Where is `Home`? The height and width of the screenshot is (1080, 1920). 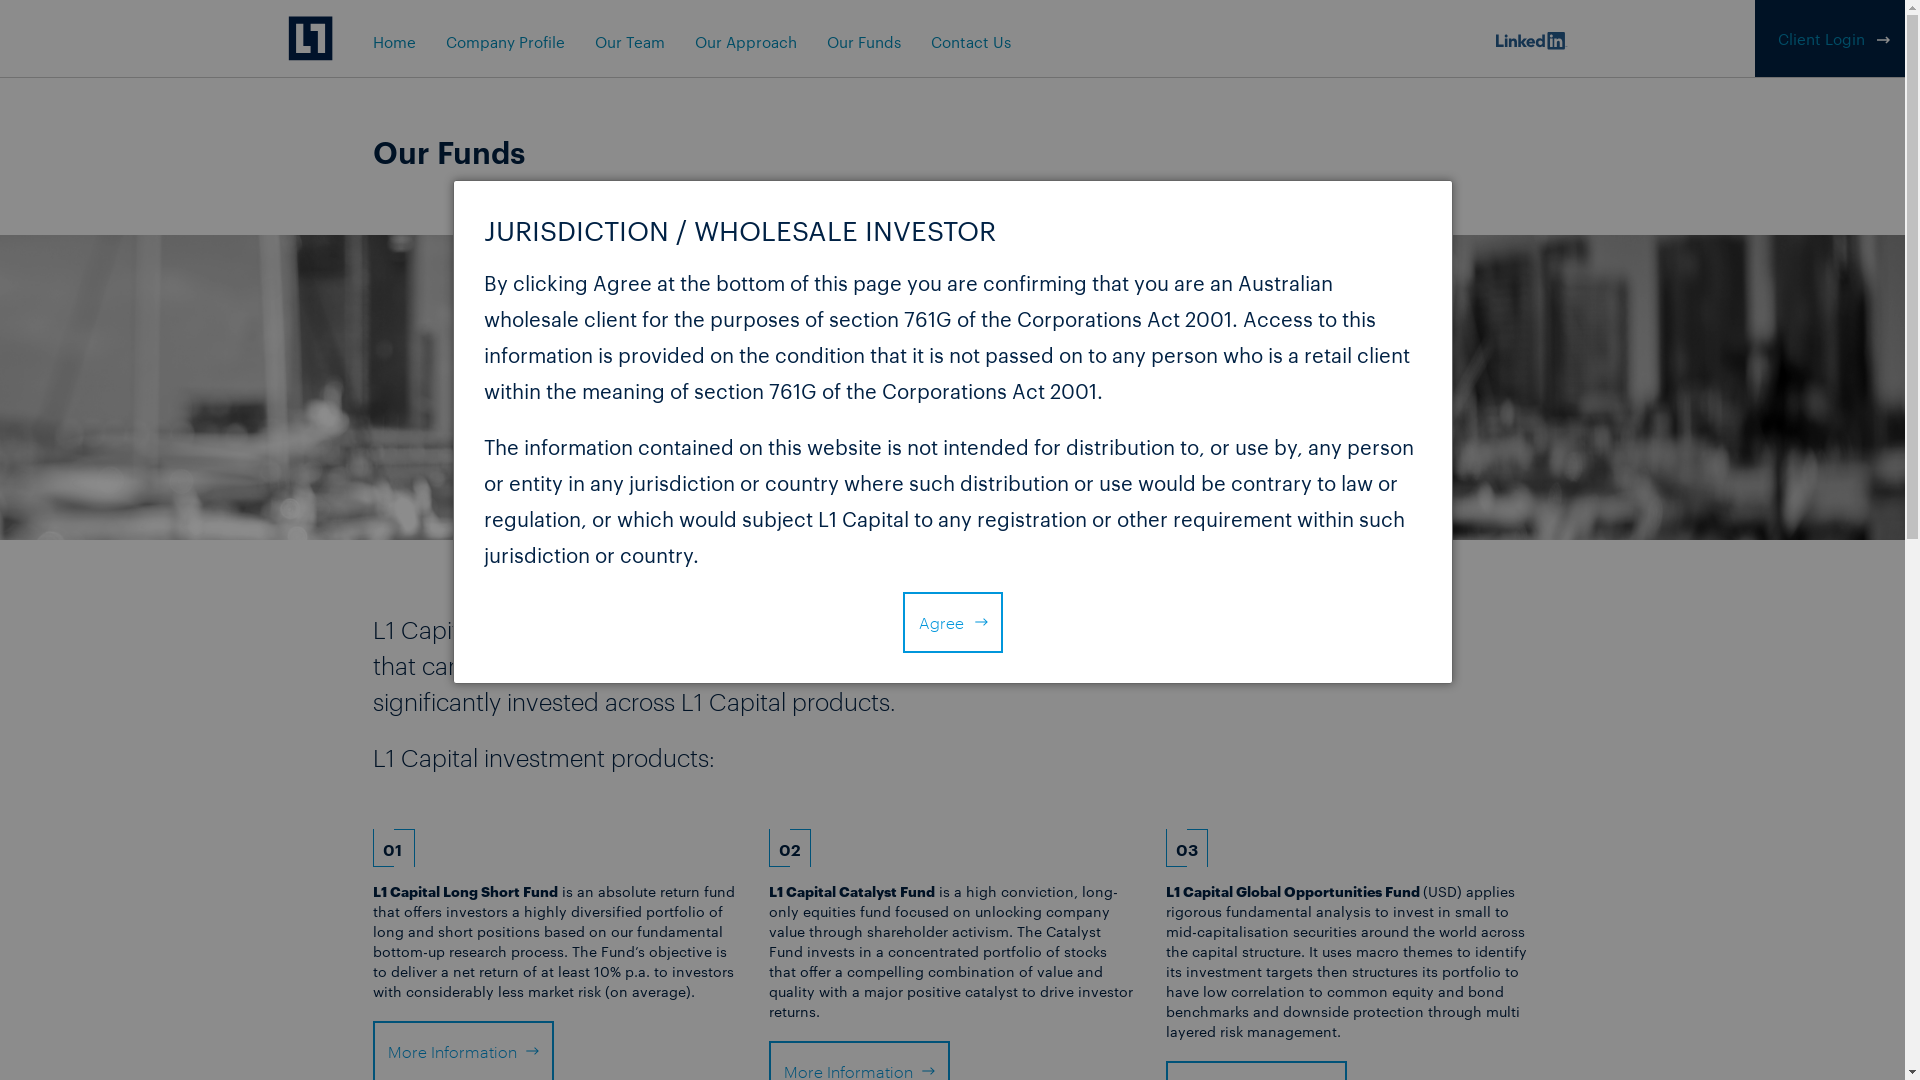 Home is located at coordinates (394, 42).